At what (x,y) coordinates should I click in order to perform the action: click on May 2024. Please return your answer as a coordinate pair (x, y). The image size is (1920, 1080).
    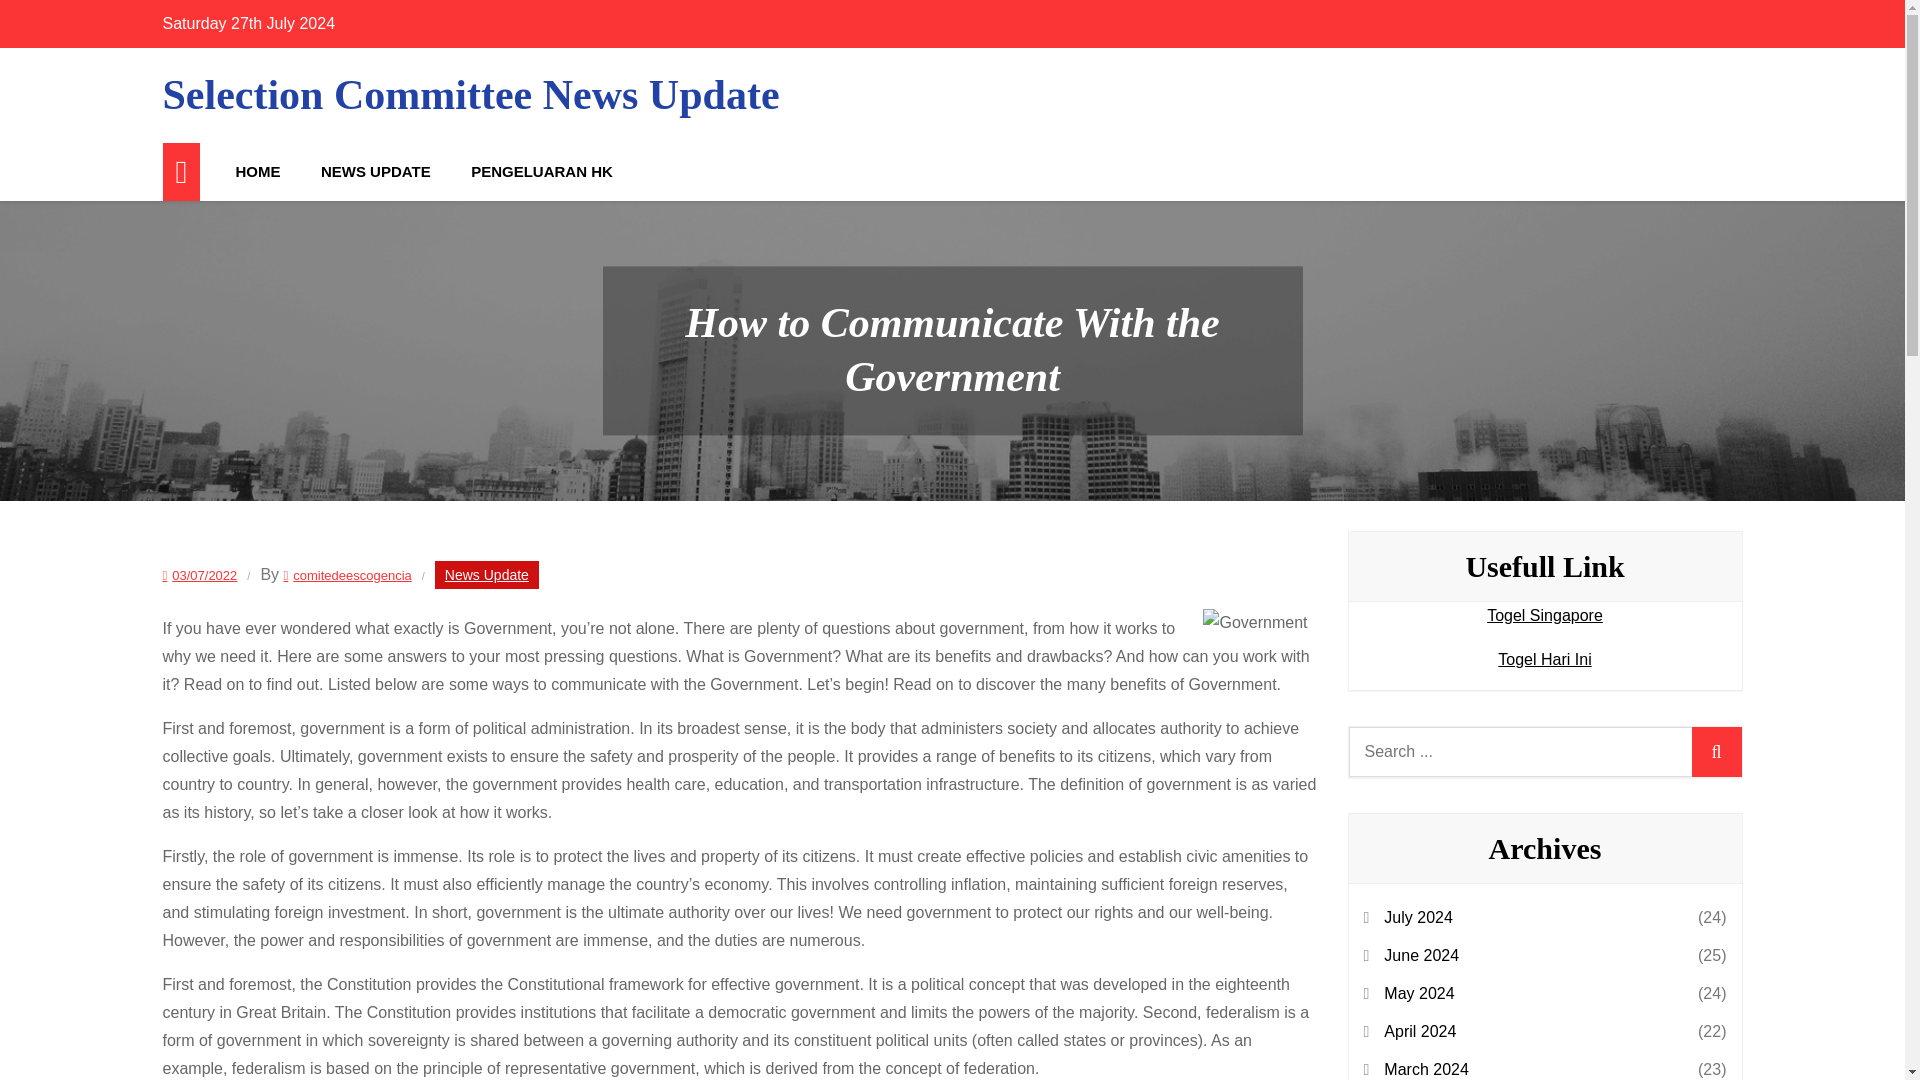
    Looking at the image, I should click on (1418, 993).